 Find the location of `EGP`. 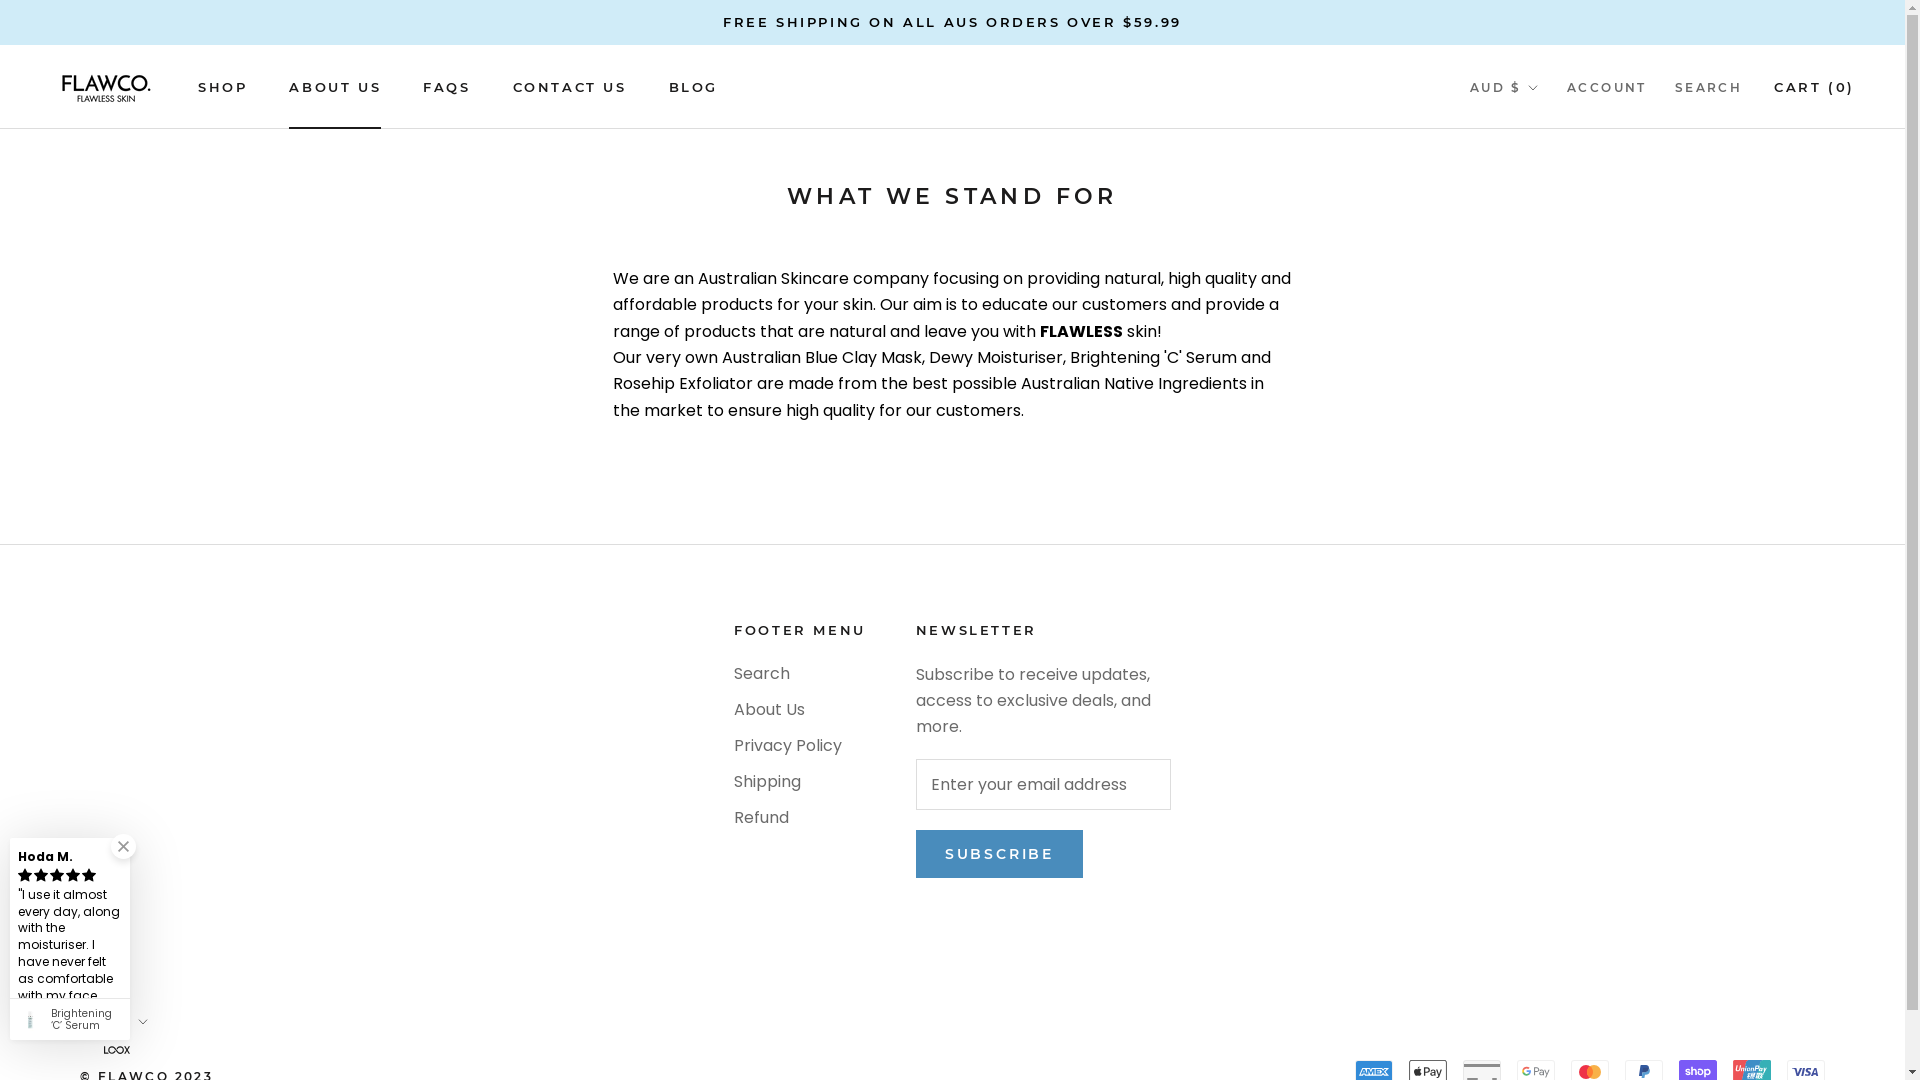

EGP is located at coordinates (1543, 998).